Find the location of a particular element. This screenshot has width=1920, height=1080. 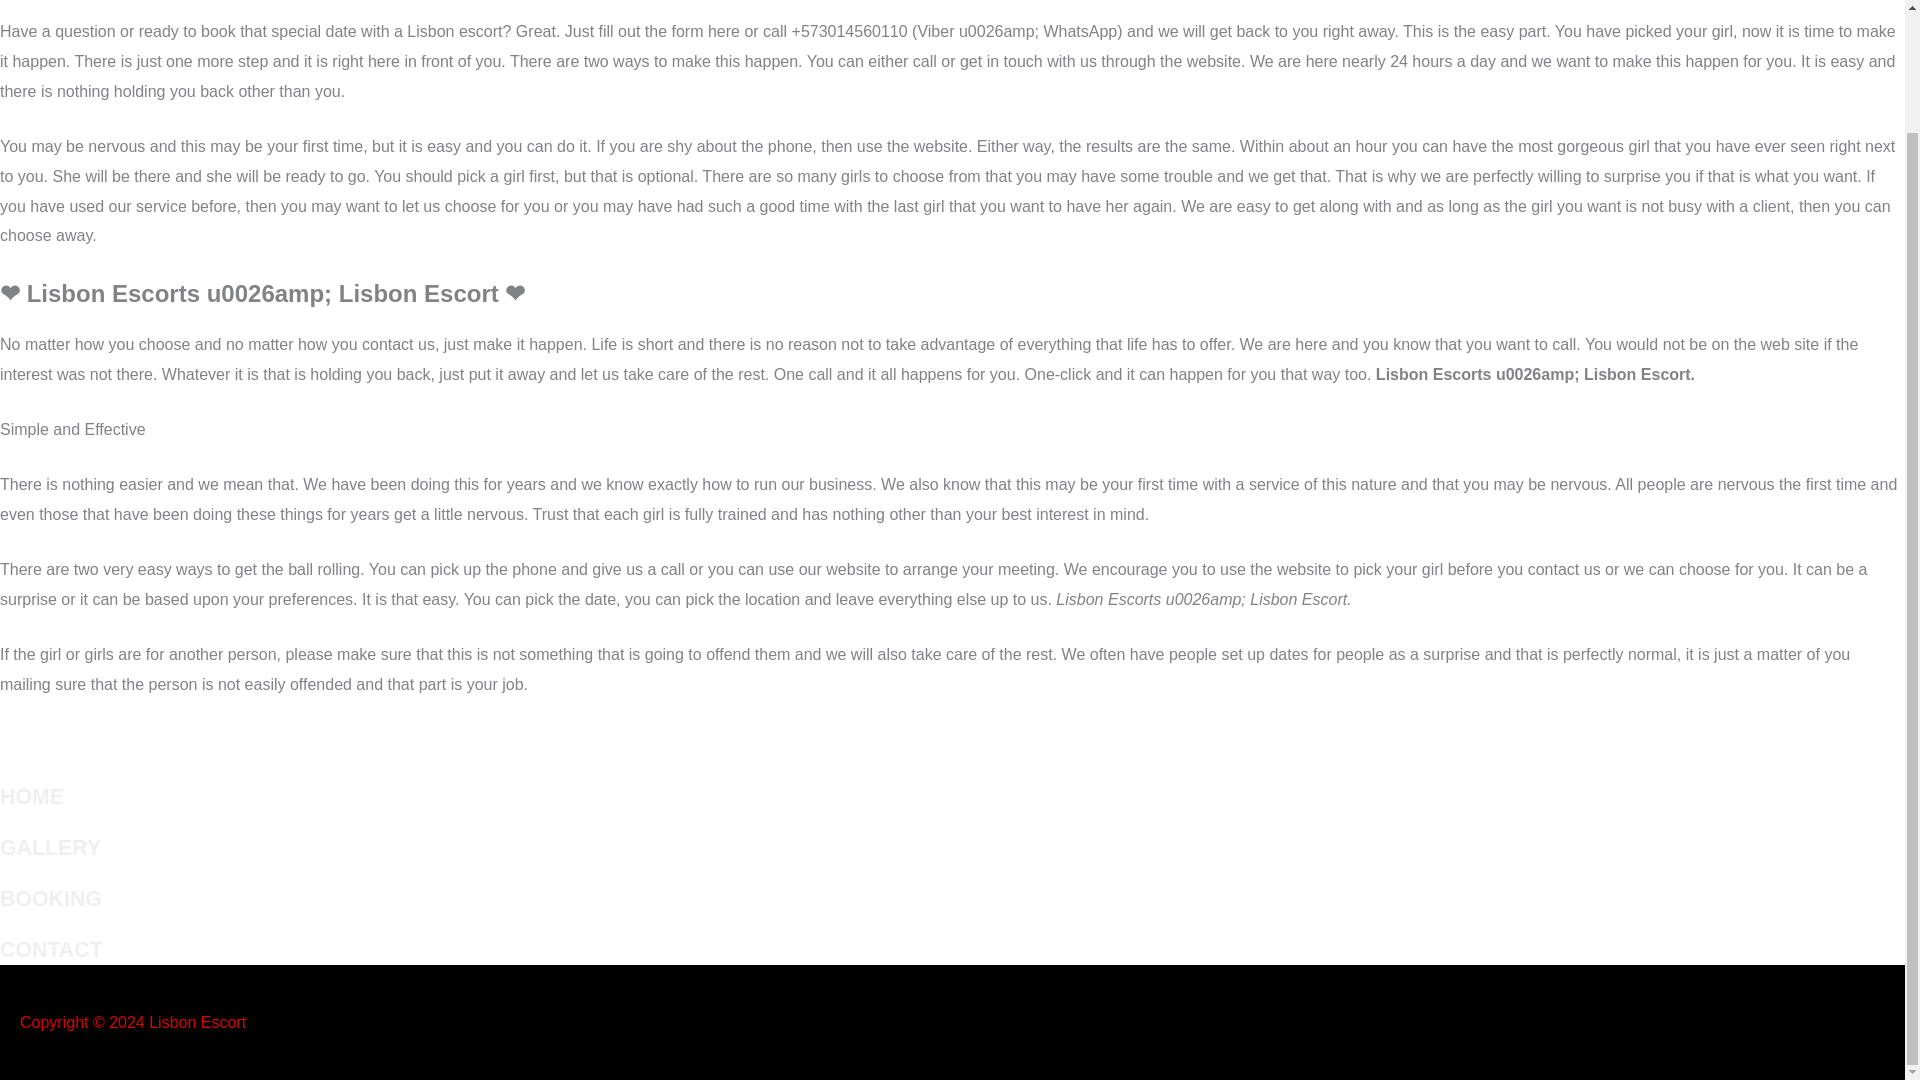

BOOKING is located at coordinates (50, 898).